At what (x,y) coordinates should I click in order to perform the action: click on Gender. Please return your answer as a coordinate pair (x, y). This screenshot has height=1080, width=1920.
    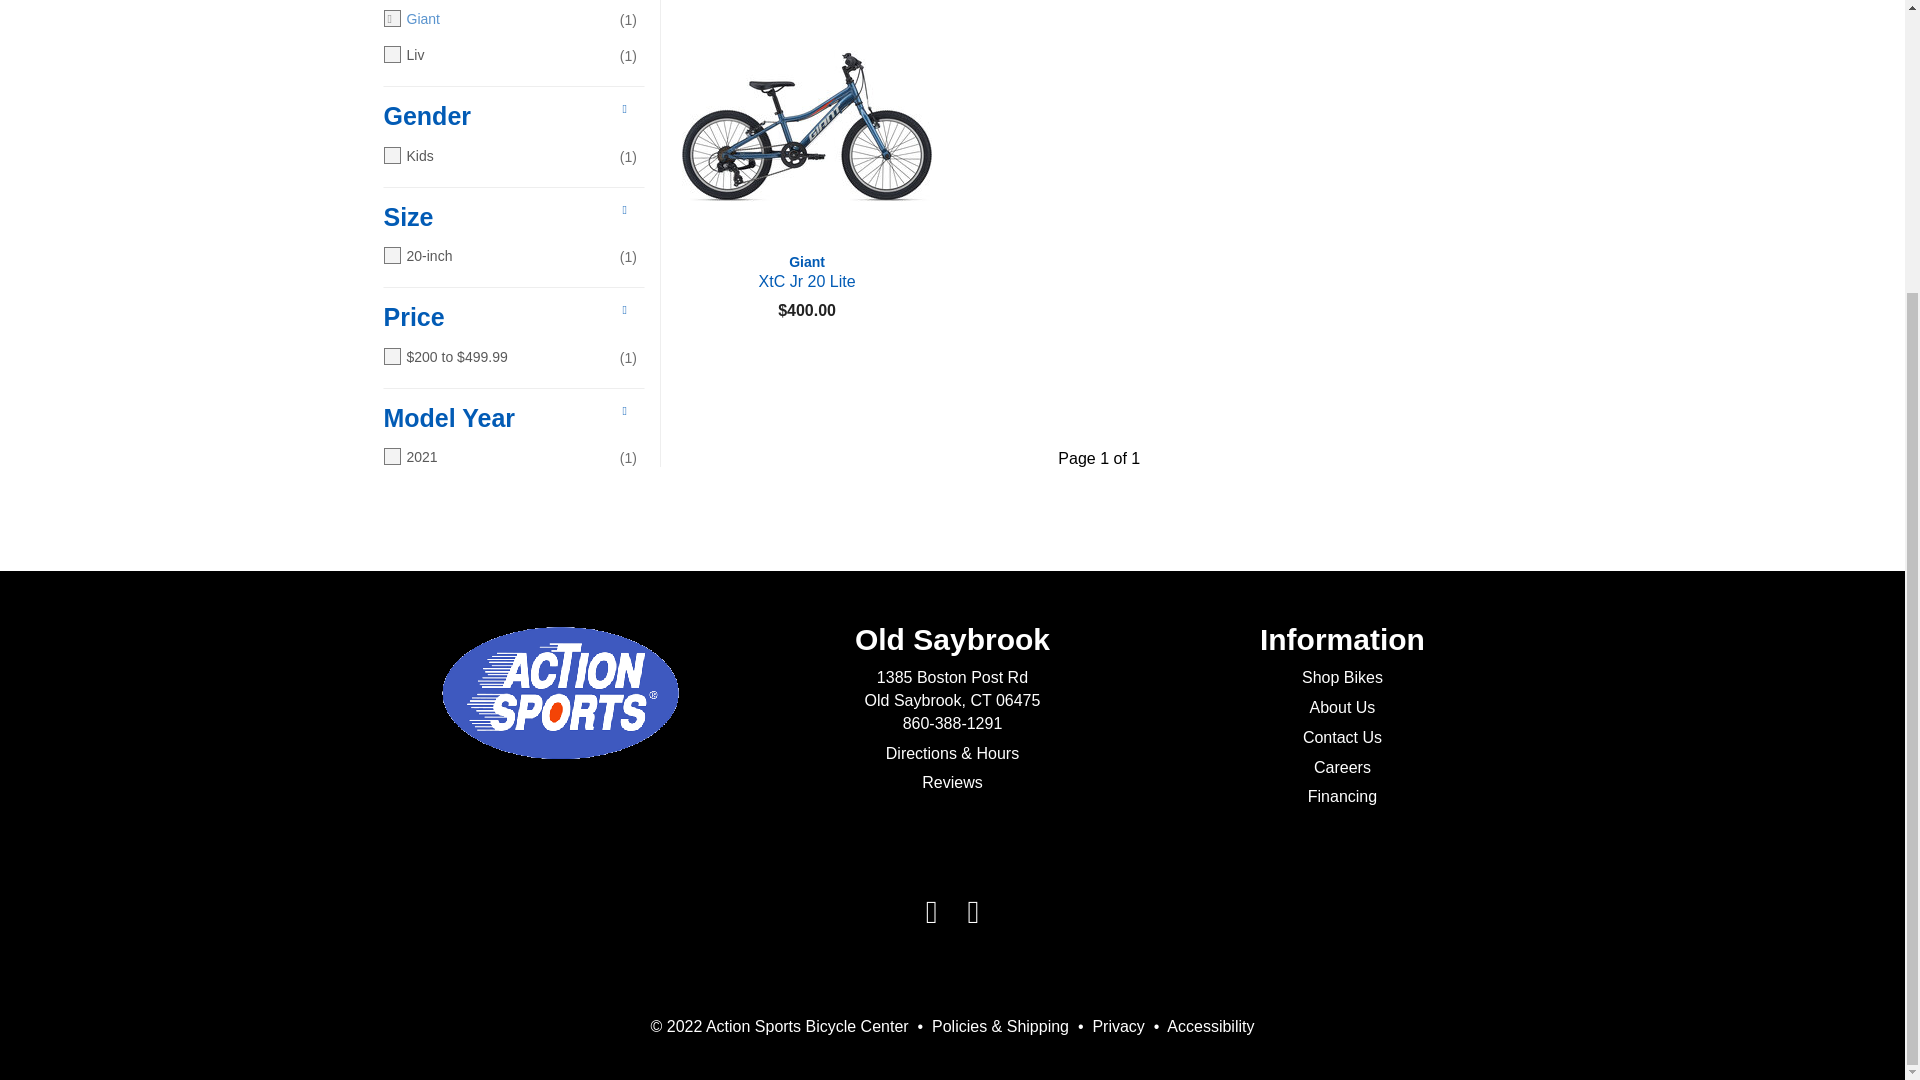
    Looking at the image, I should click on (506, 116).